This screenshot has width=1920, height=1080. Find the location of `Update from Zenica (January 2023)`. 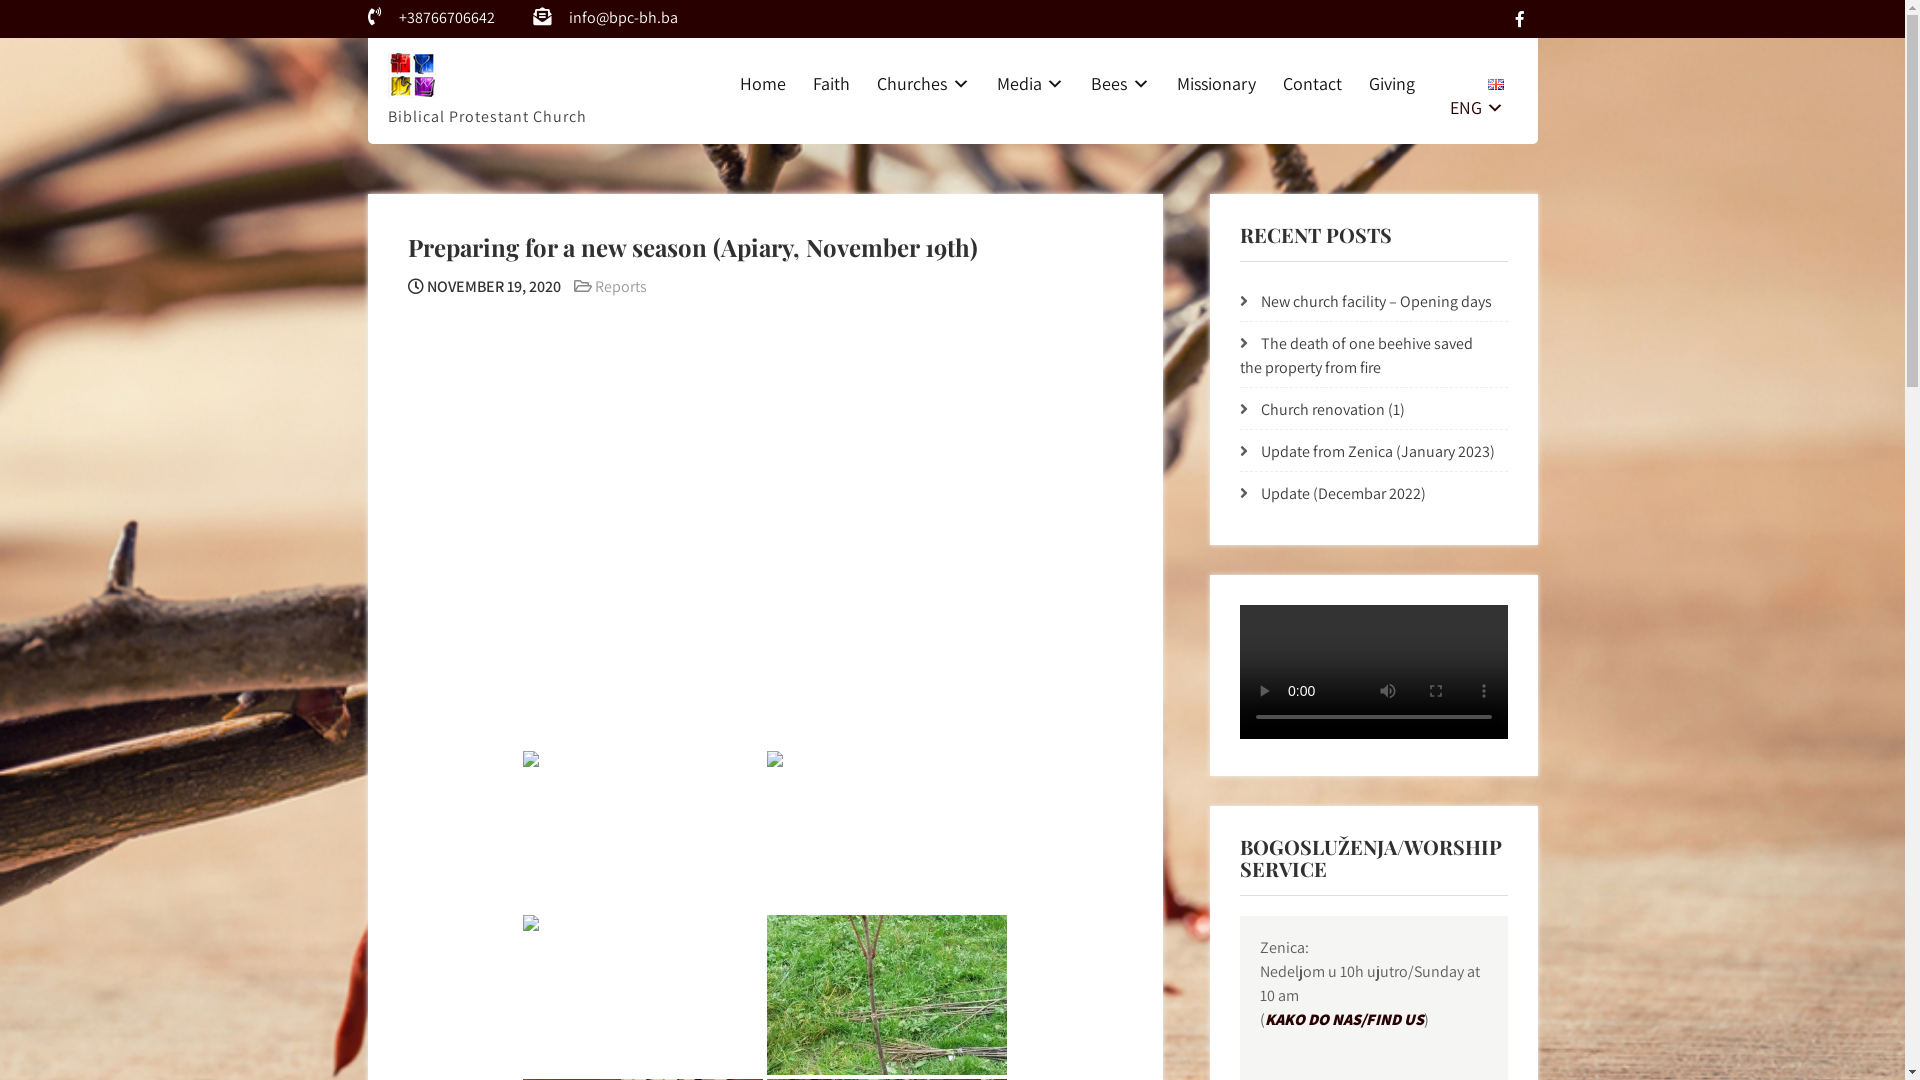

Update from Zenica (January 2023) is located at coordinates (1378, 452).